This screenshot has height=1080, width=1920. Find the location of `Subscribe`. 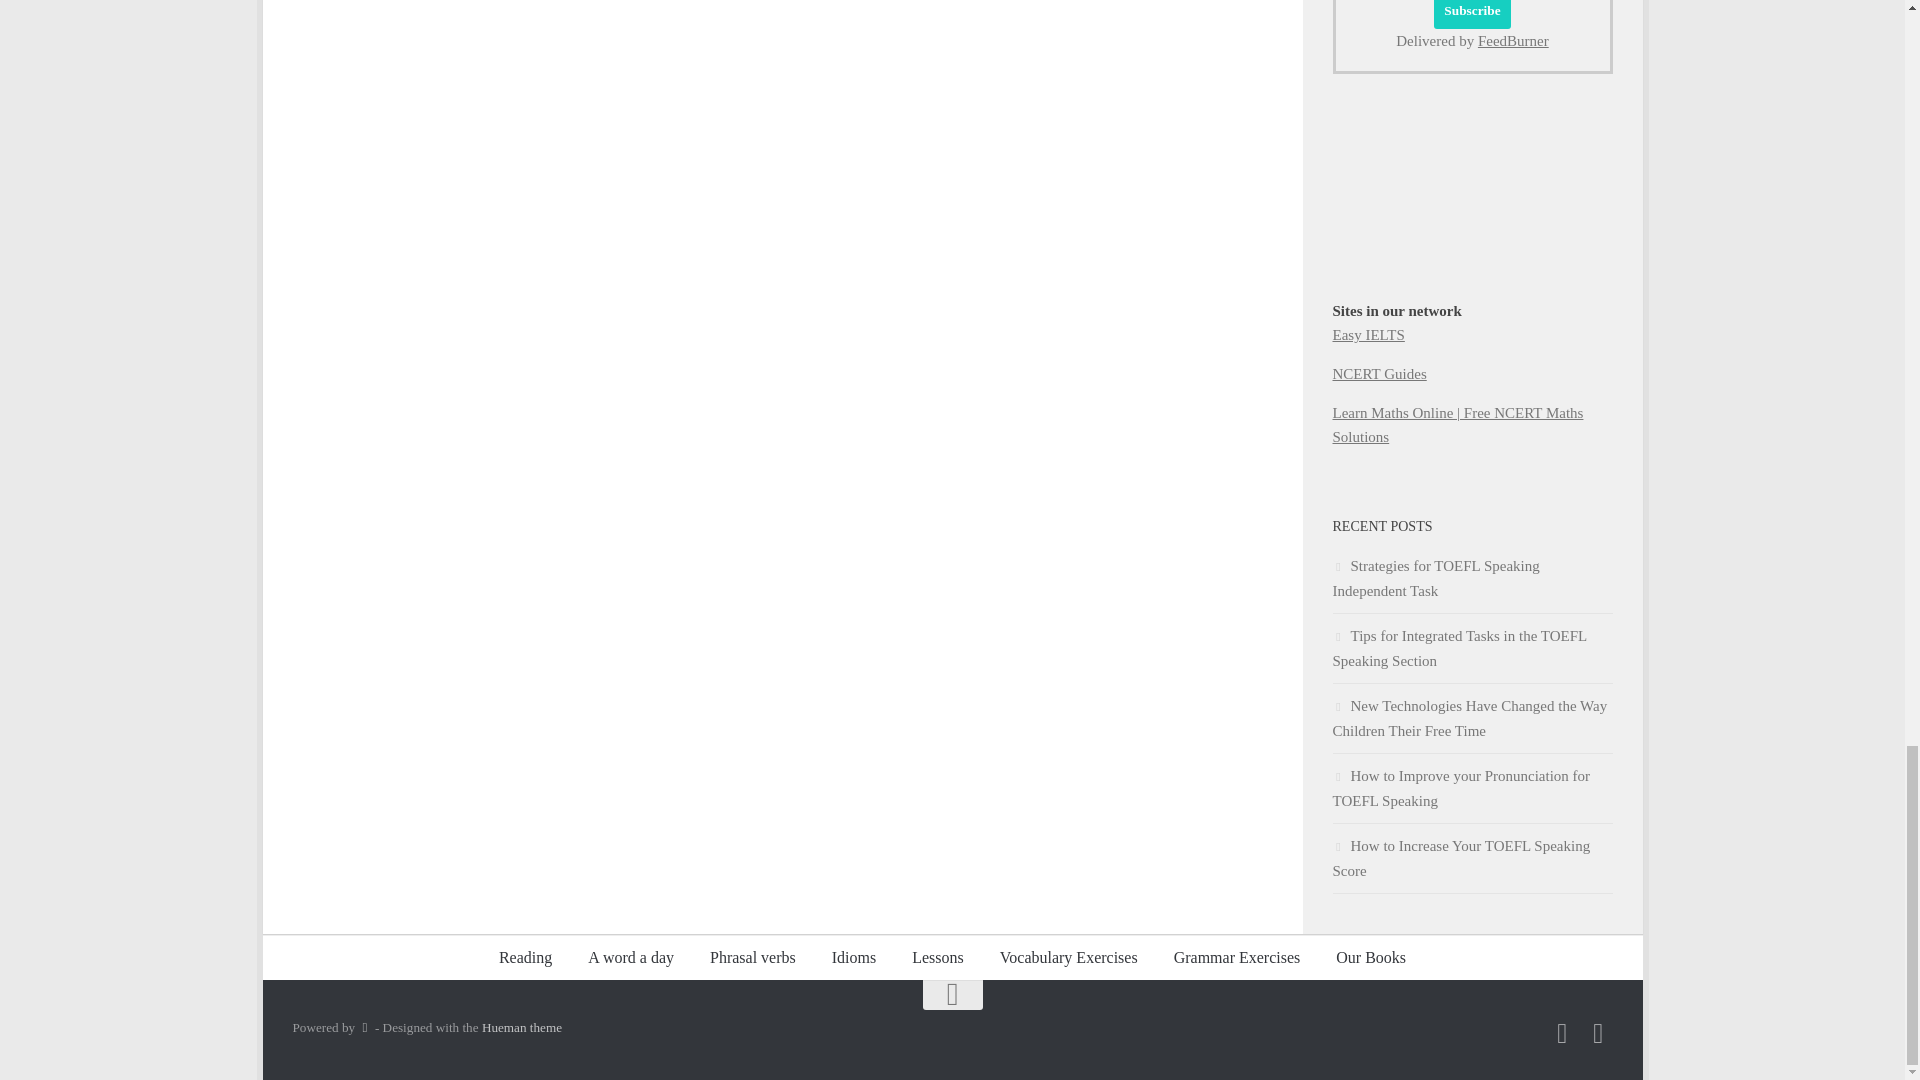

Subscribe is located at coordinates (1472, 14).